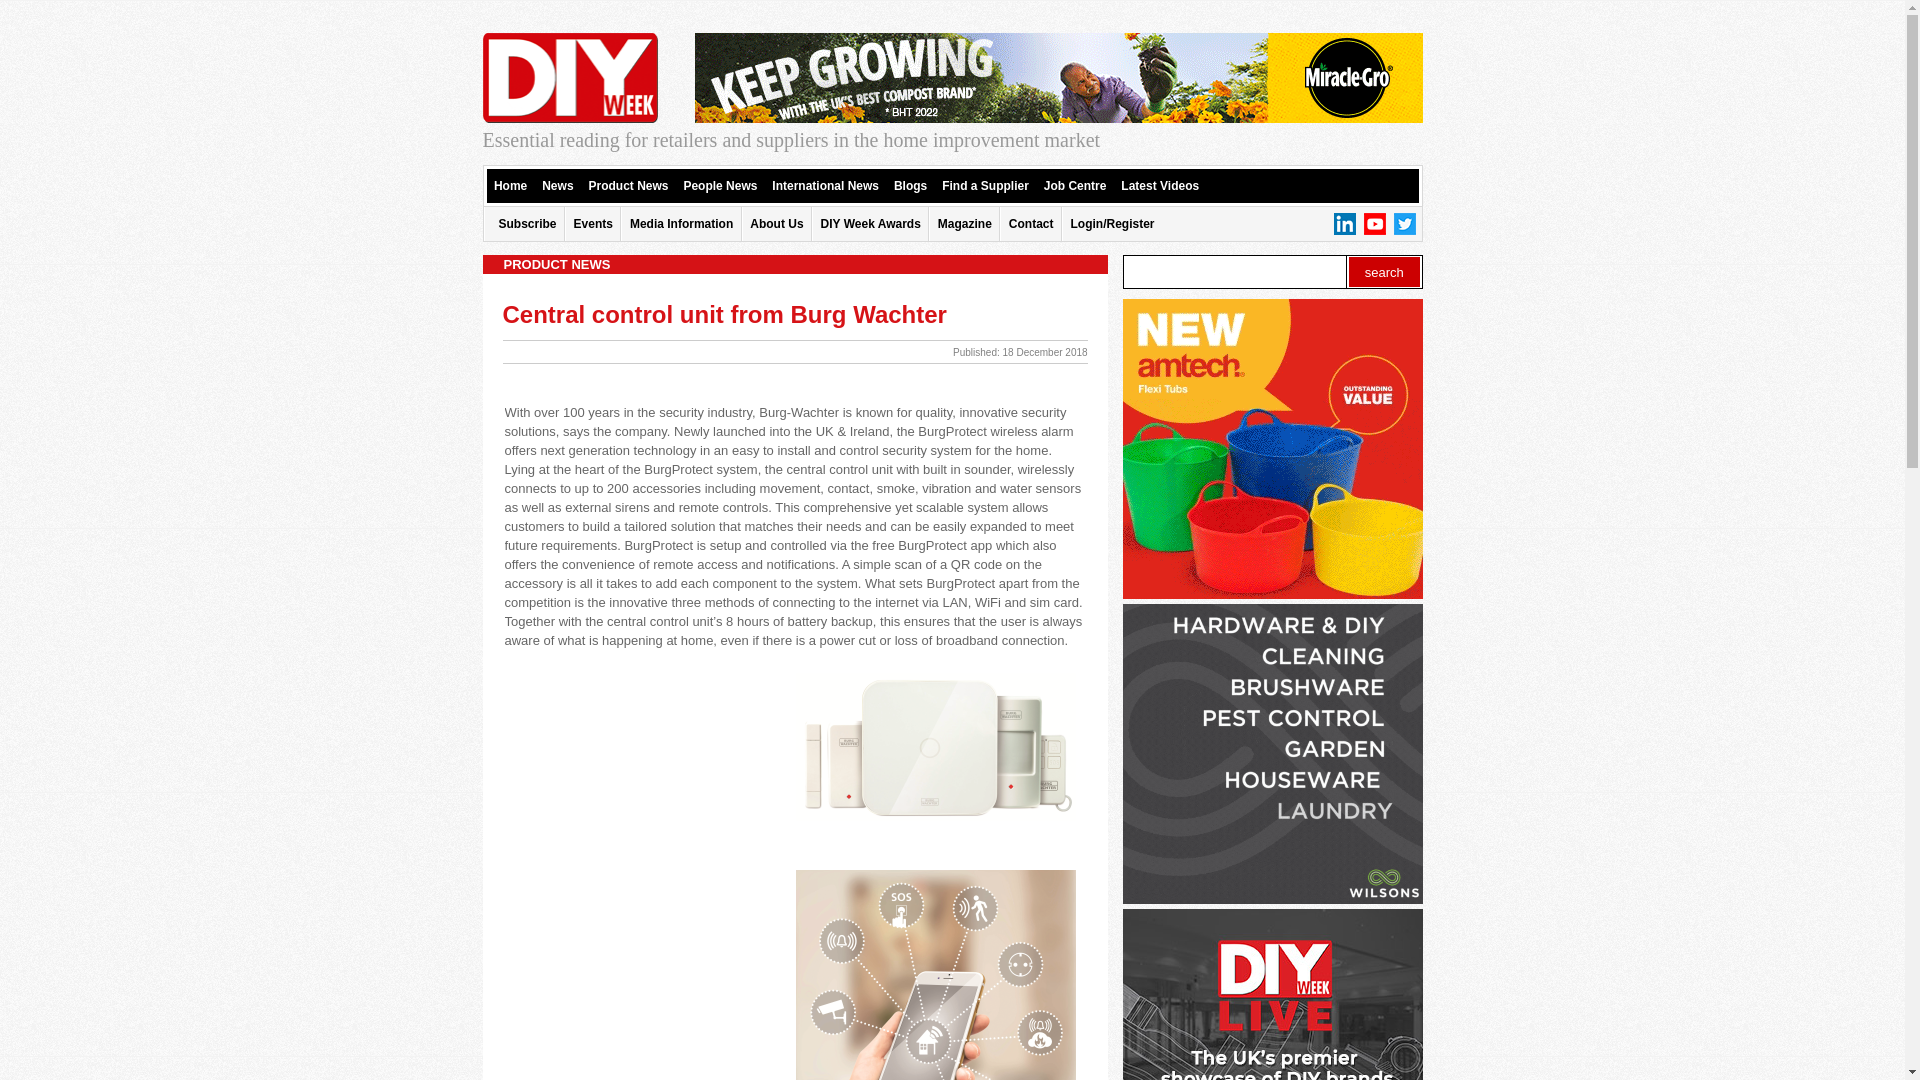 The image size is (1920, 1080). I want to click on News, so click(556, 186).